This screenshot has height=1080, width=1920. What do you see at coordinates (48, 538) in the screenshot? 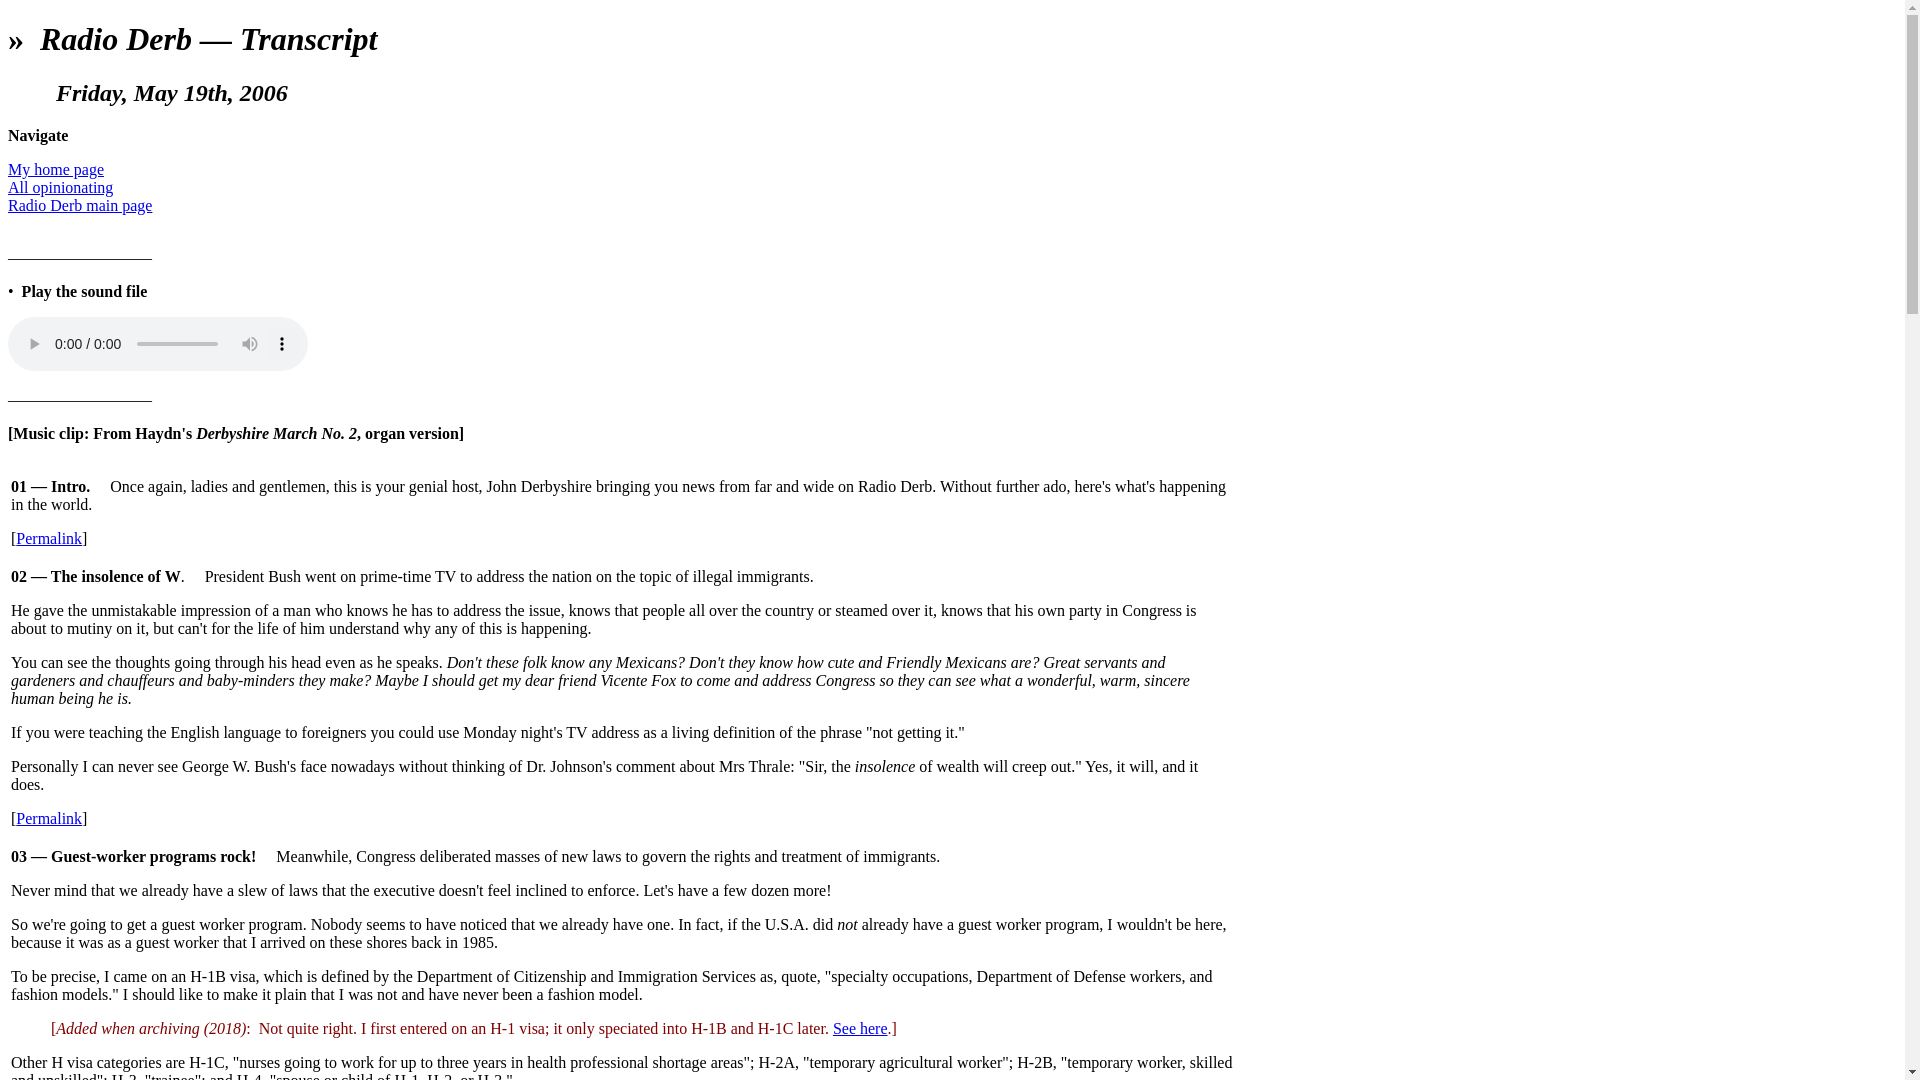
I see `Permalink` at bounding box center [48, 538].